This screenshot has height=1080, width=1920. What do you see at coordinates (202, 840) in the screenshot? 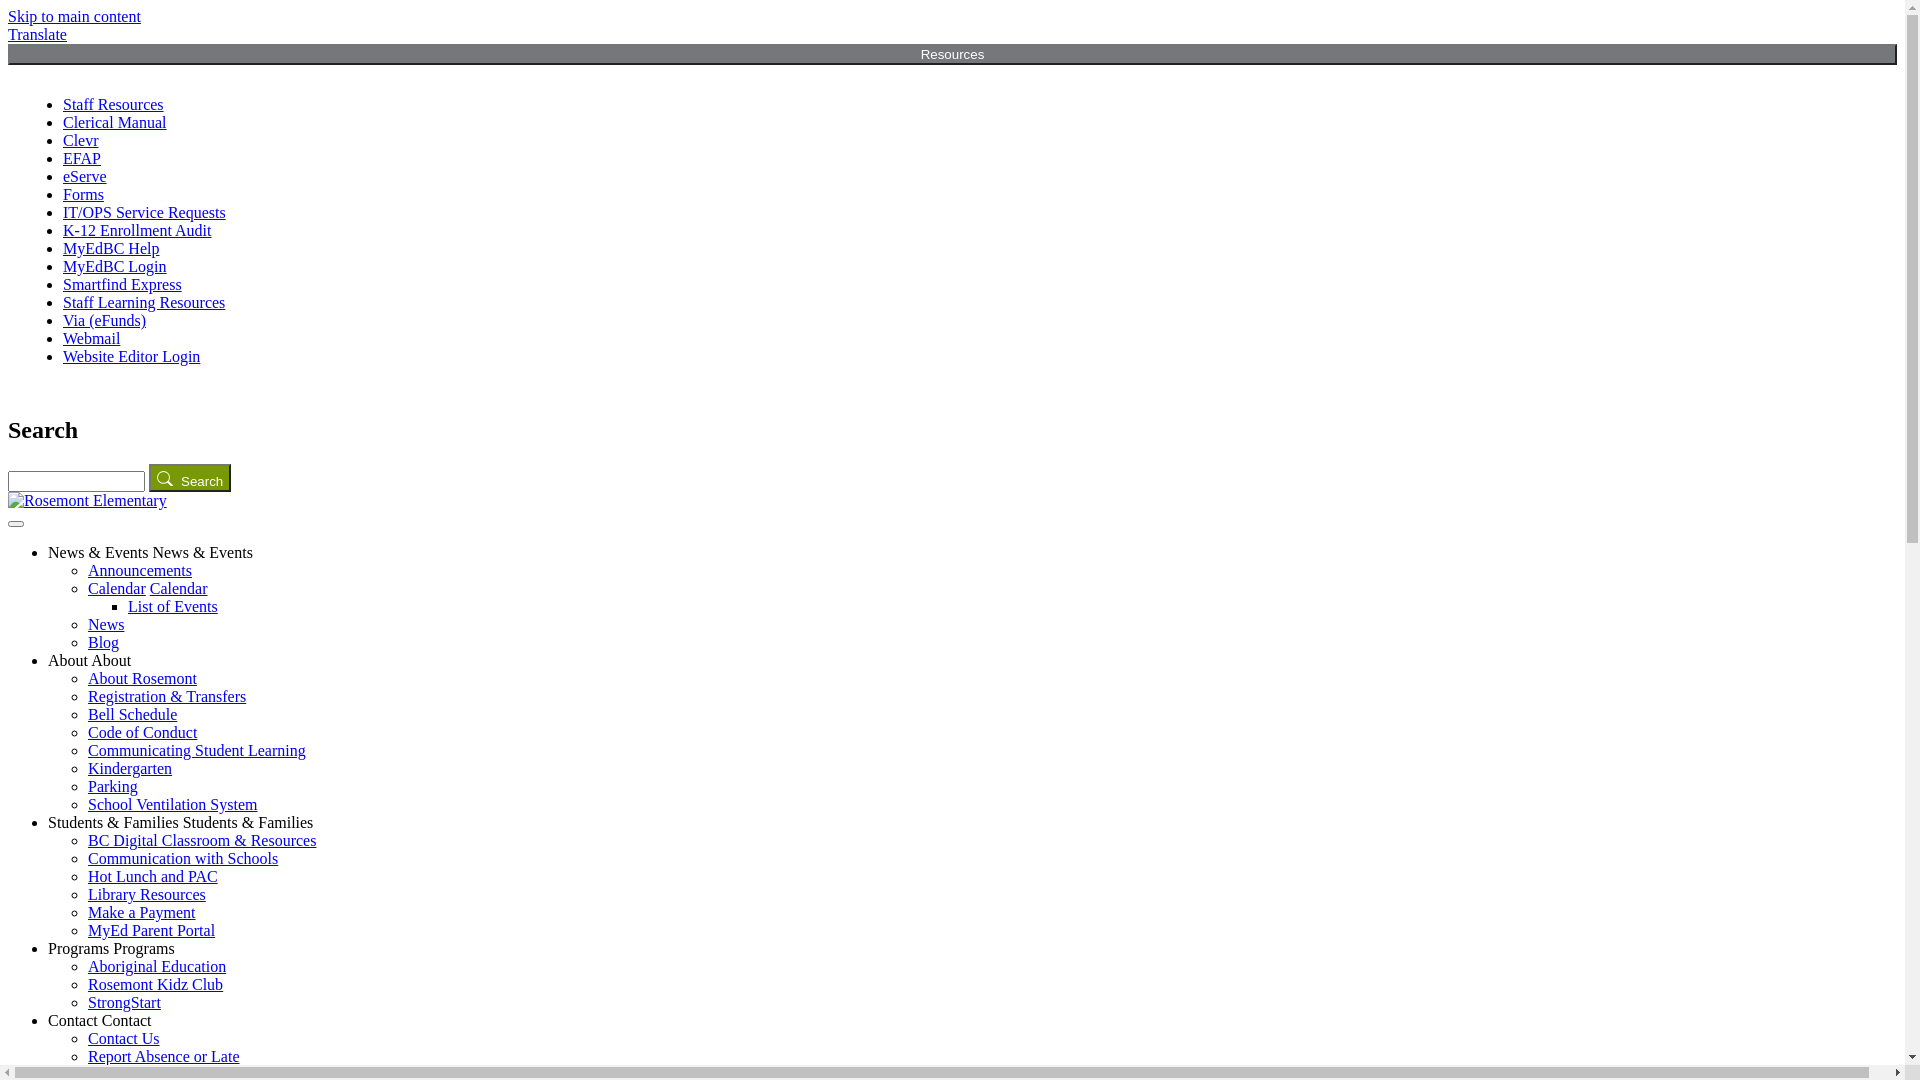
I see `BC Digital Classroom & Resources` at bounding box center [202, 840].